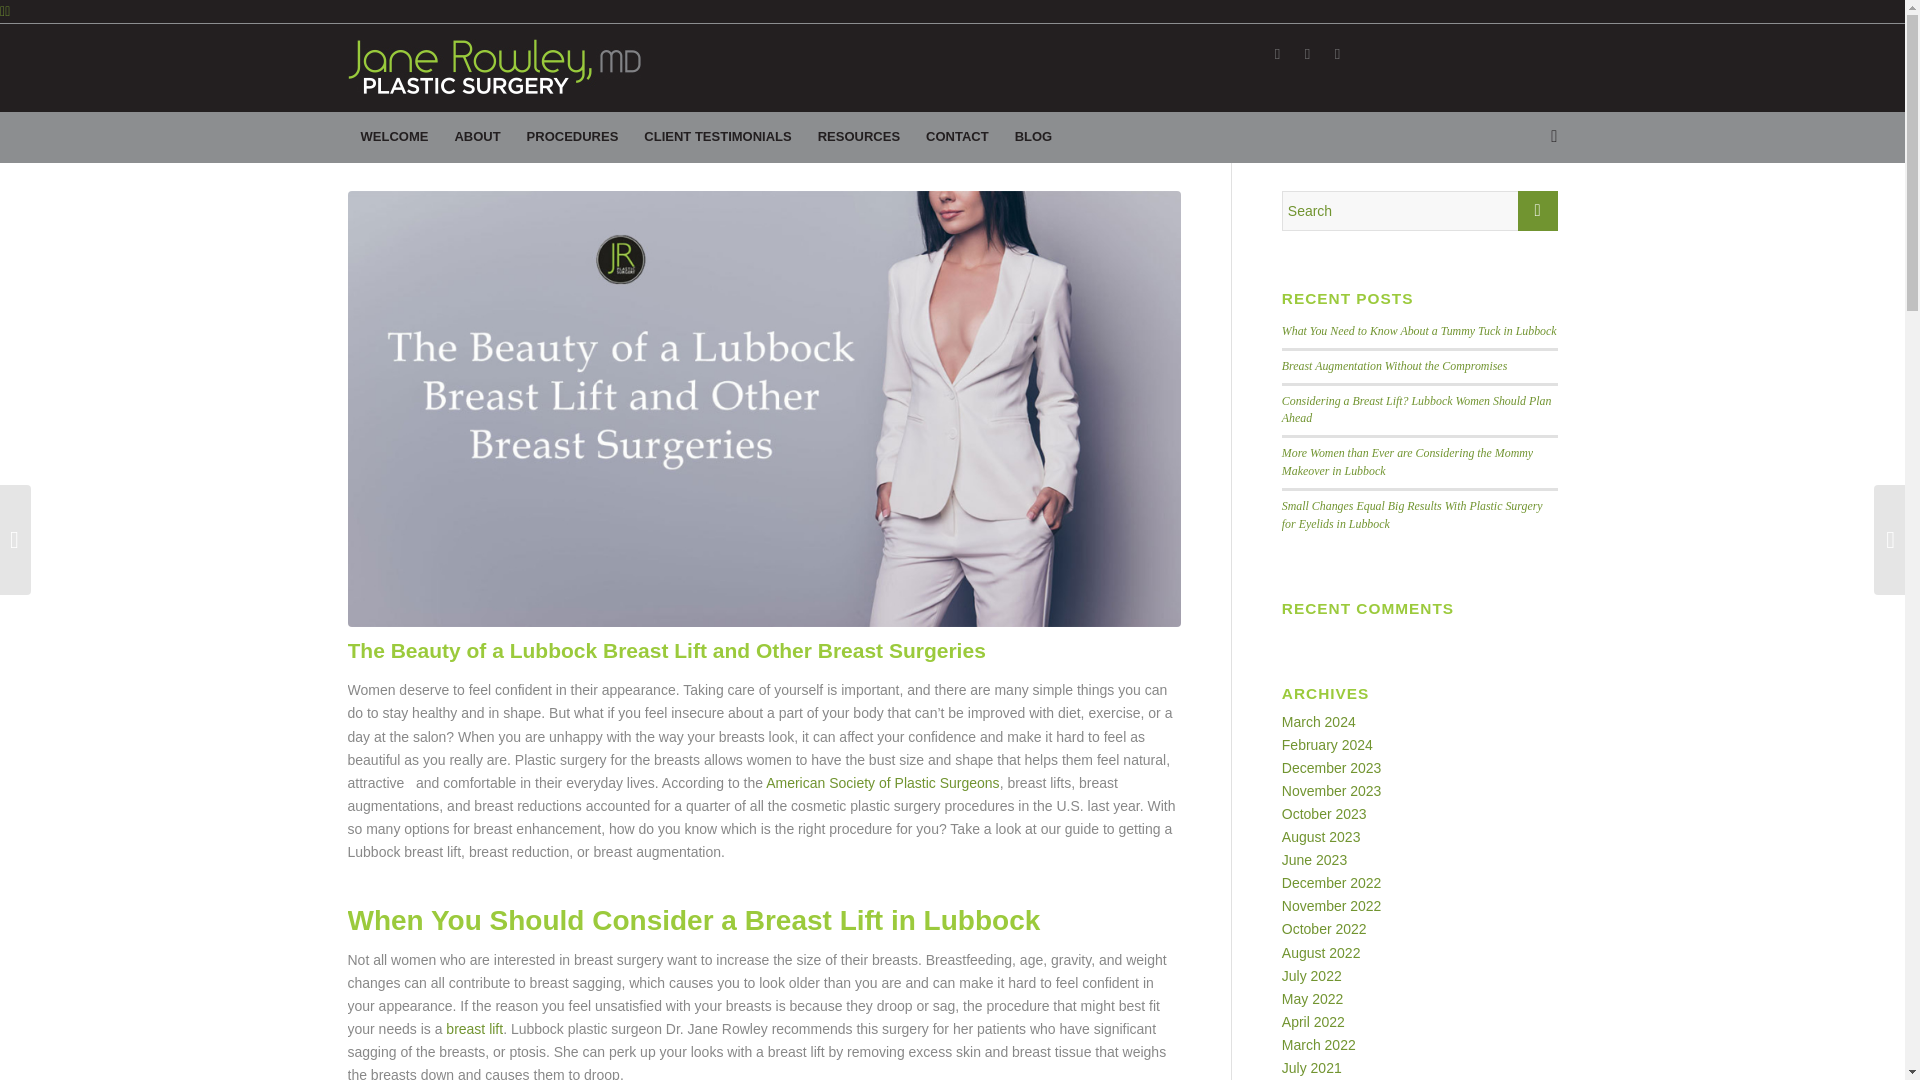  I want to click on Twitter, so click(1307, 54).